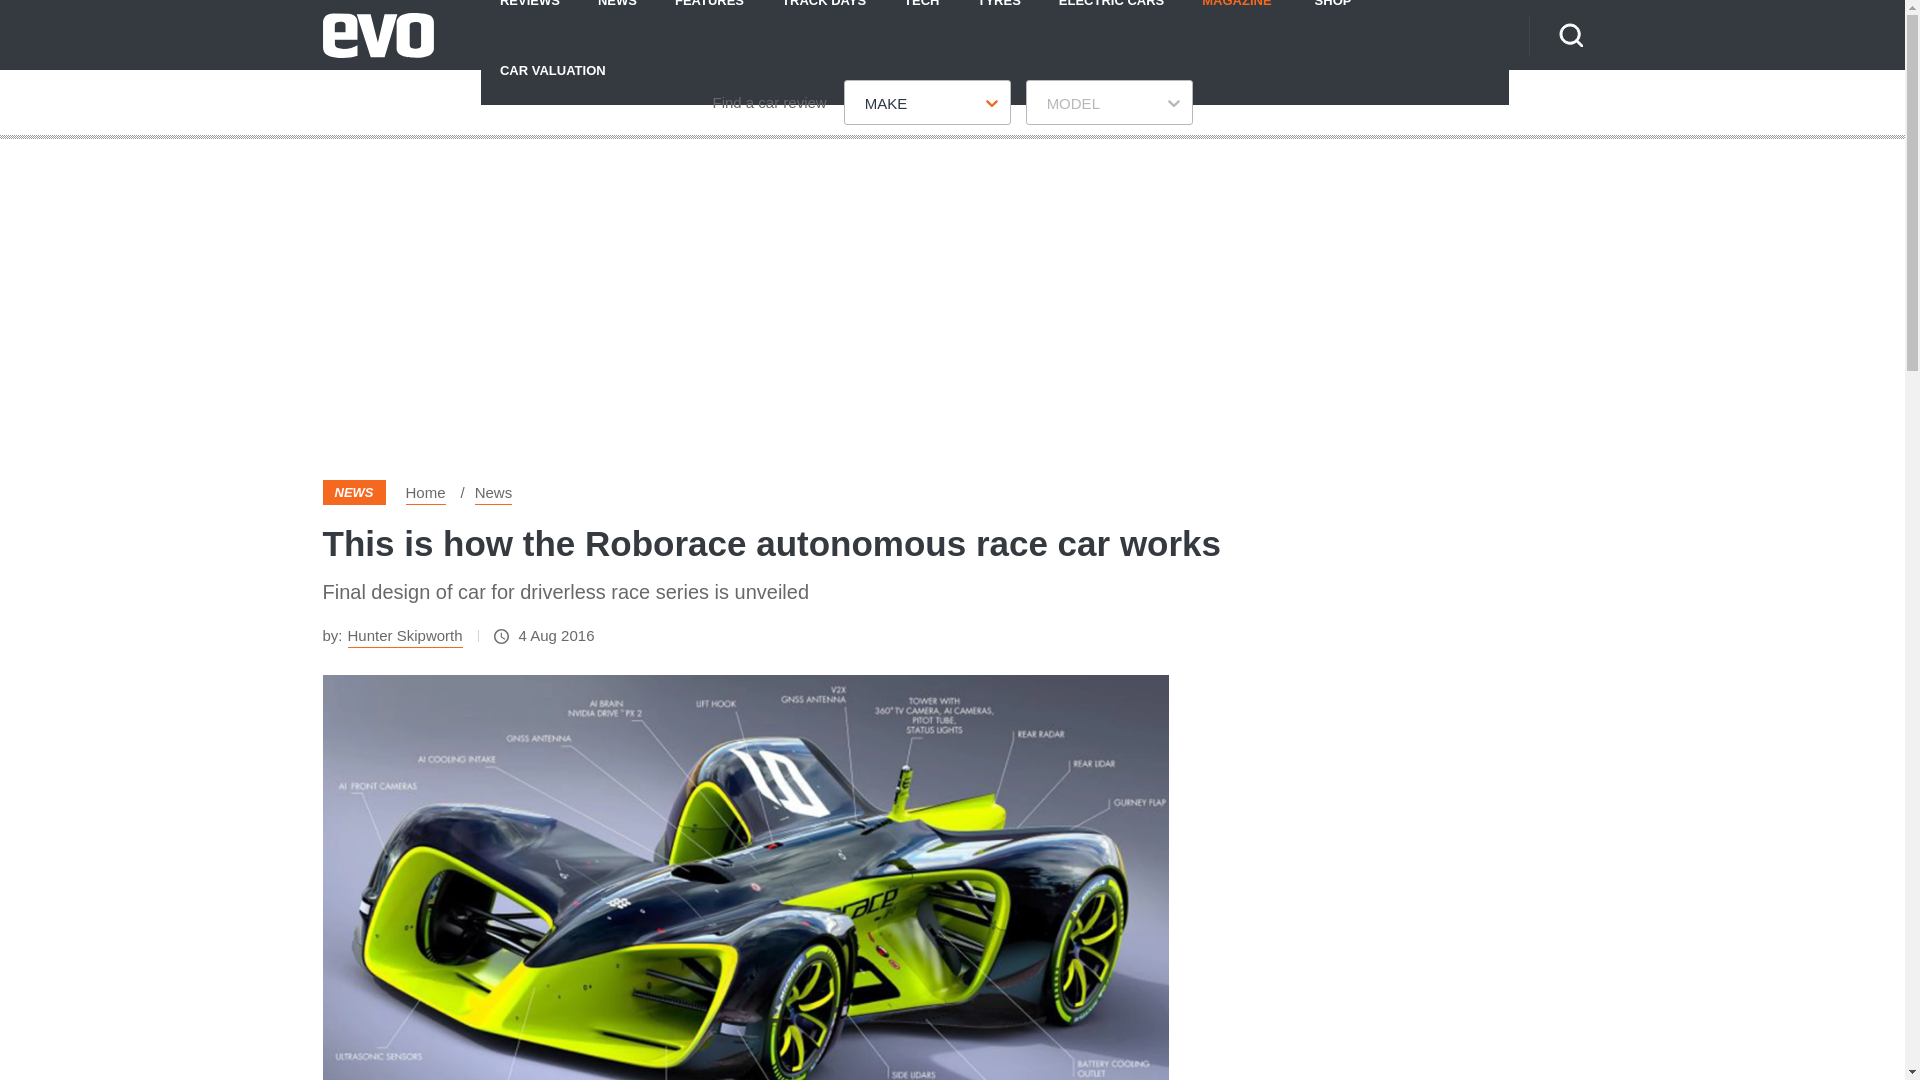 The width and height of the screenshot is (1920, 1080). I want to click on MAGAZINE, so click(1236, 17).